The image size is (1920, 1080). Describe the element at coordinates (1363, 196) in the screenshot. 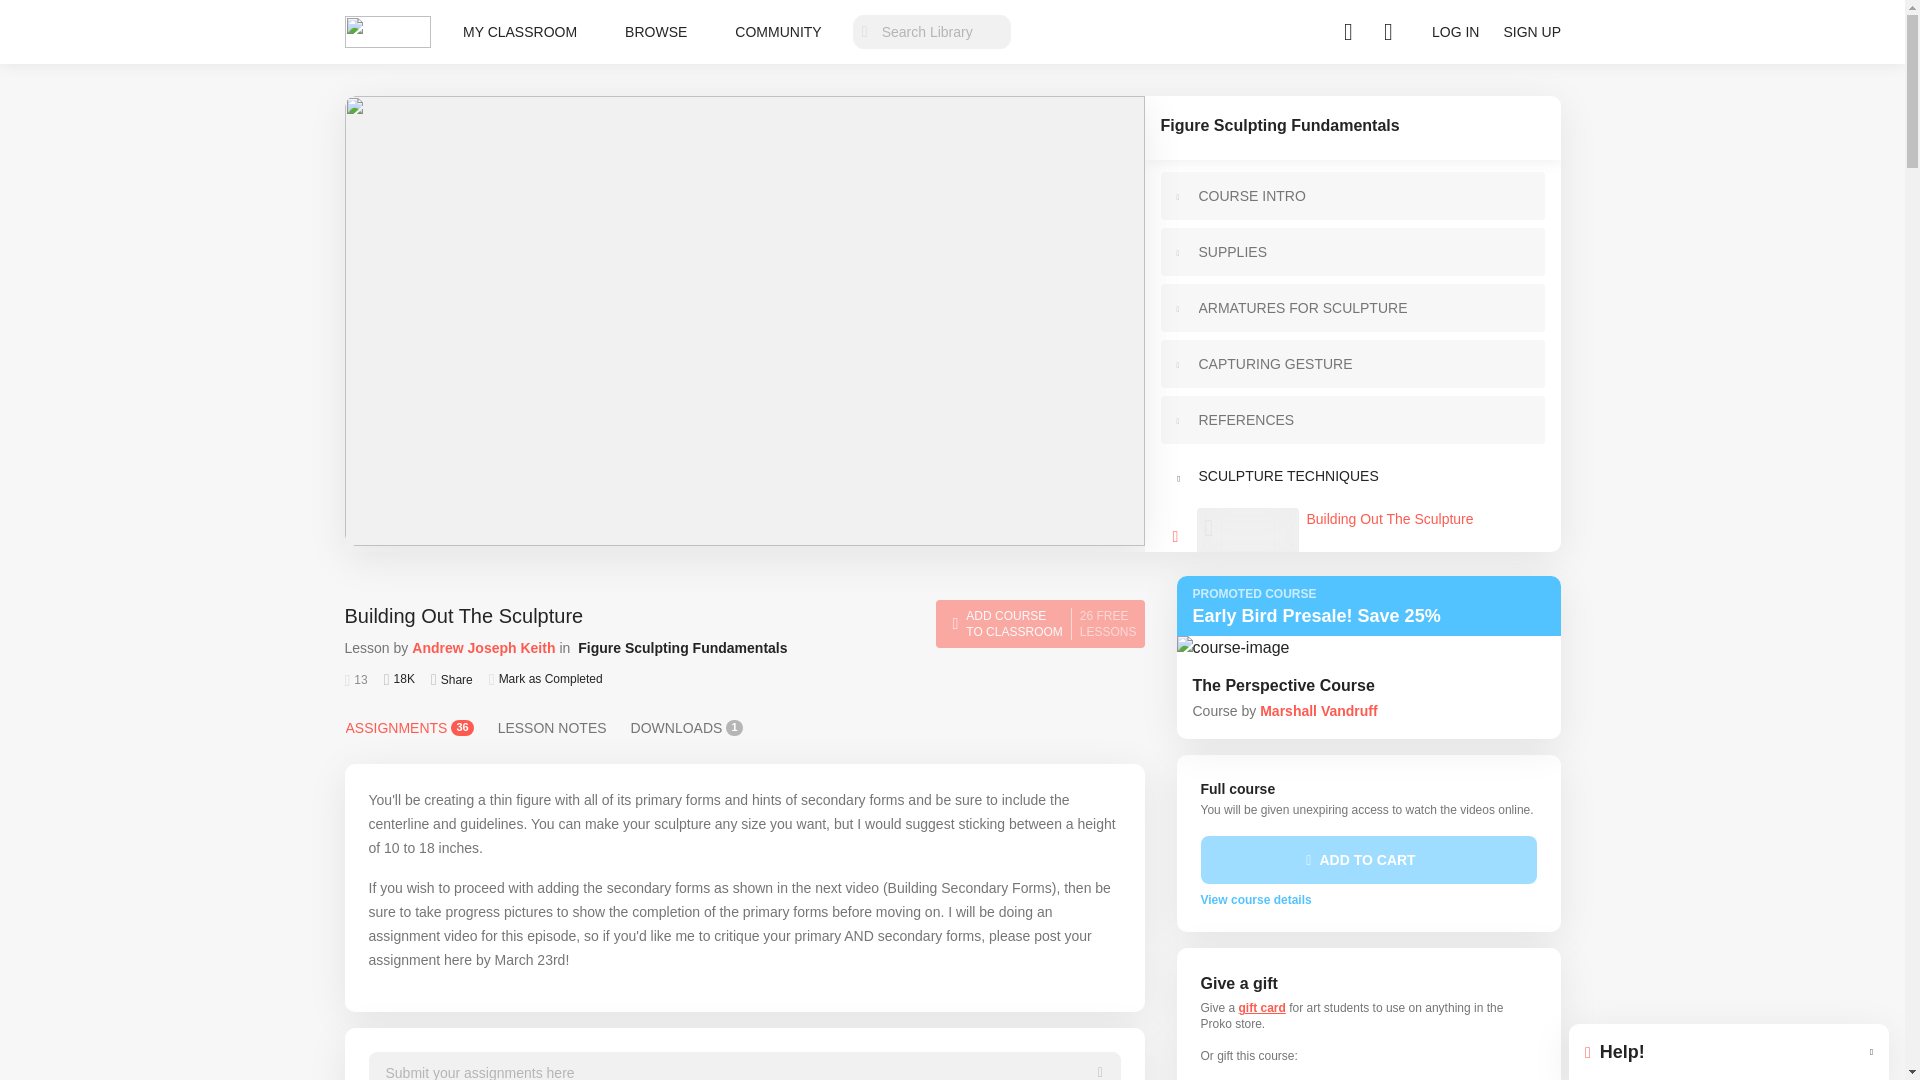

I see `Course Intro` at that location.